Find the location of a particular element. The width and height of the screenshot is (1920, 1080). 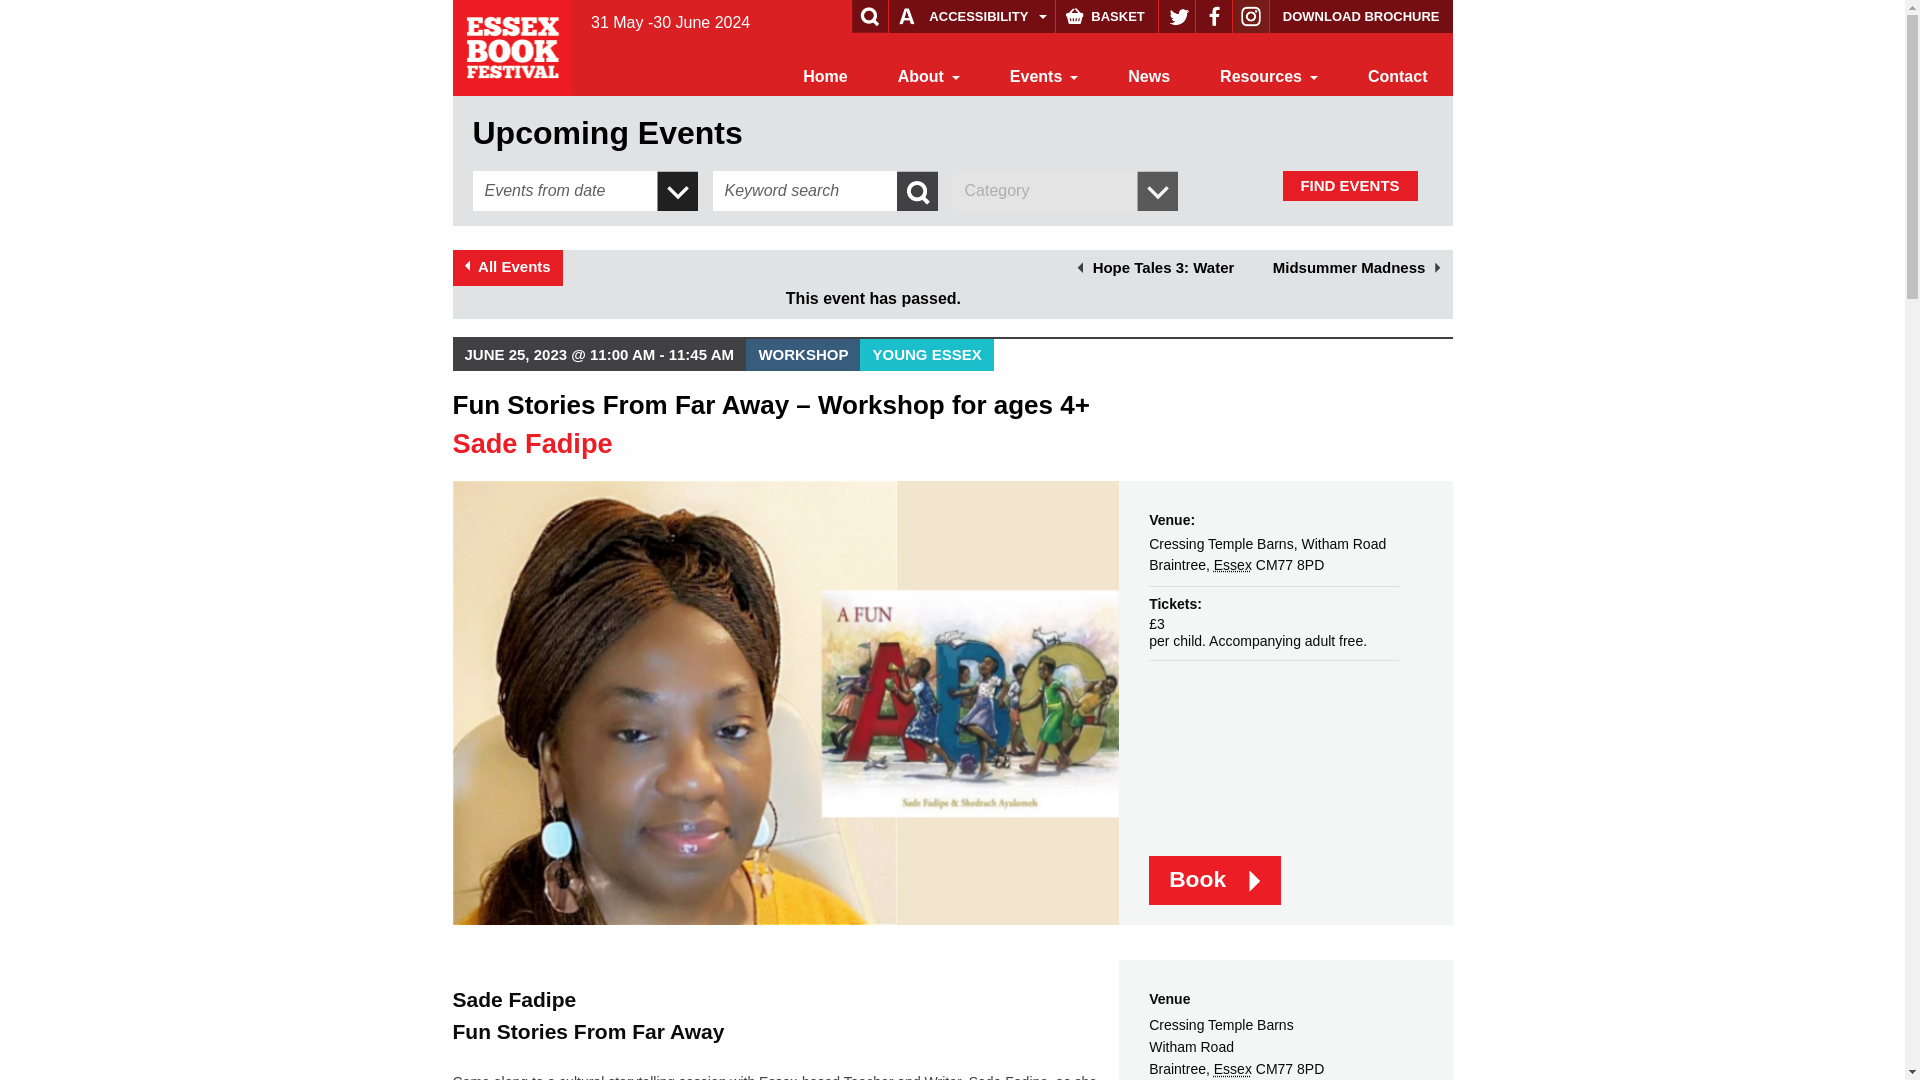

Resources is located at coordinates (1268, 77).